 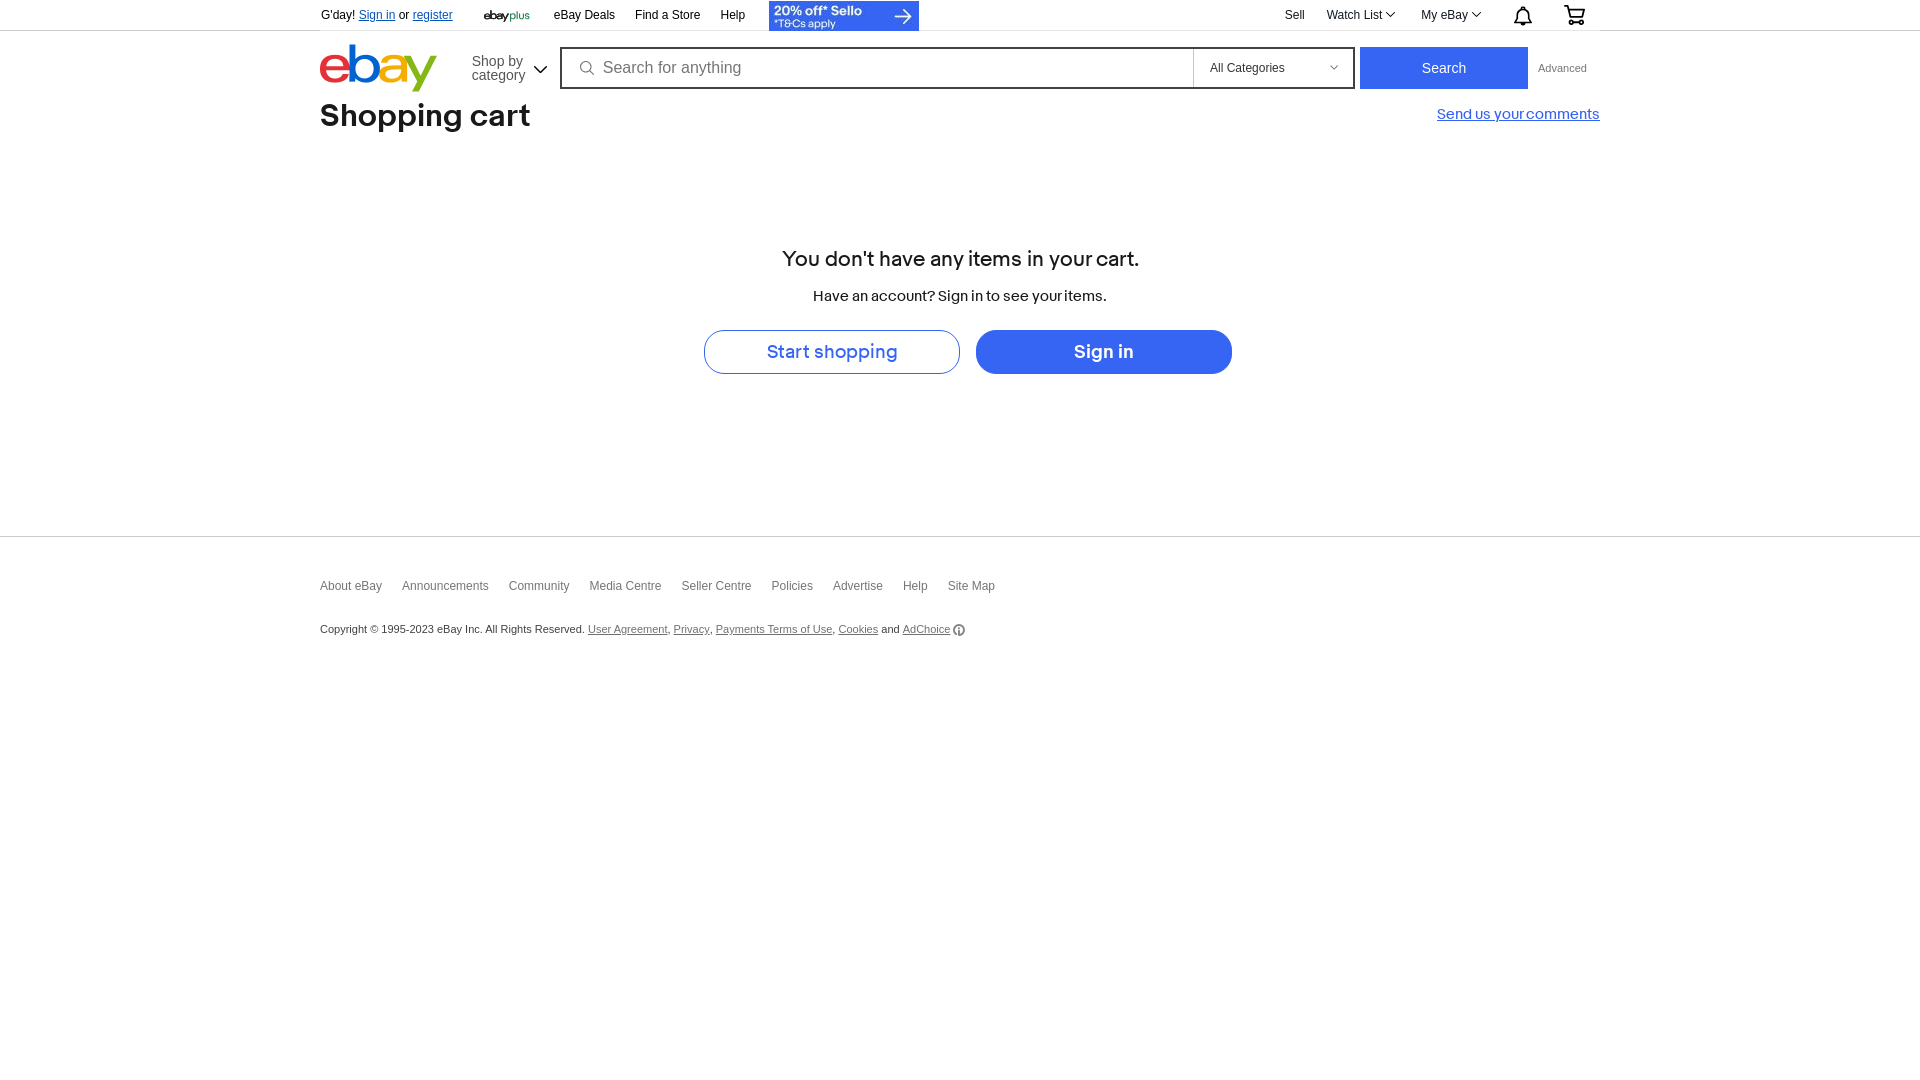 I want to click on Privacy, so click(x=692, y=628).